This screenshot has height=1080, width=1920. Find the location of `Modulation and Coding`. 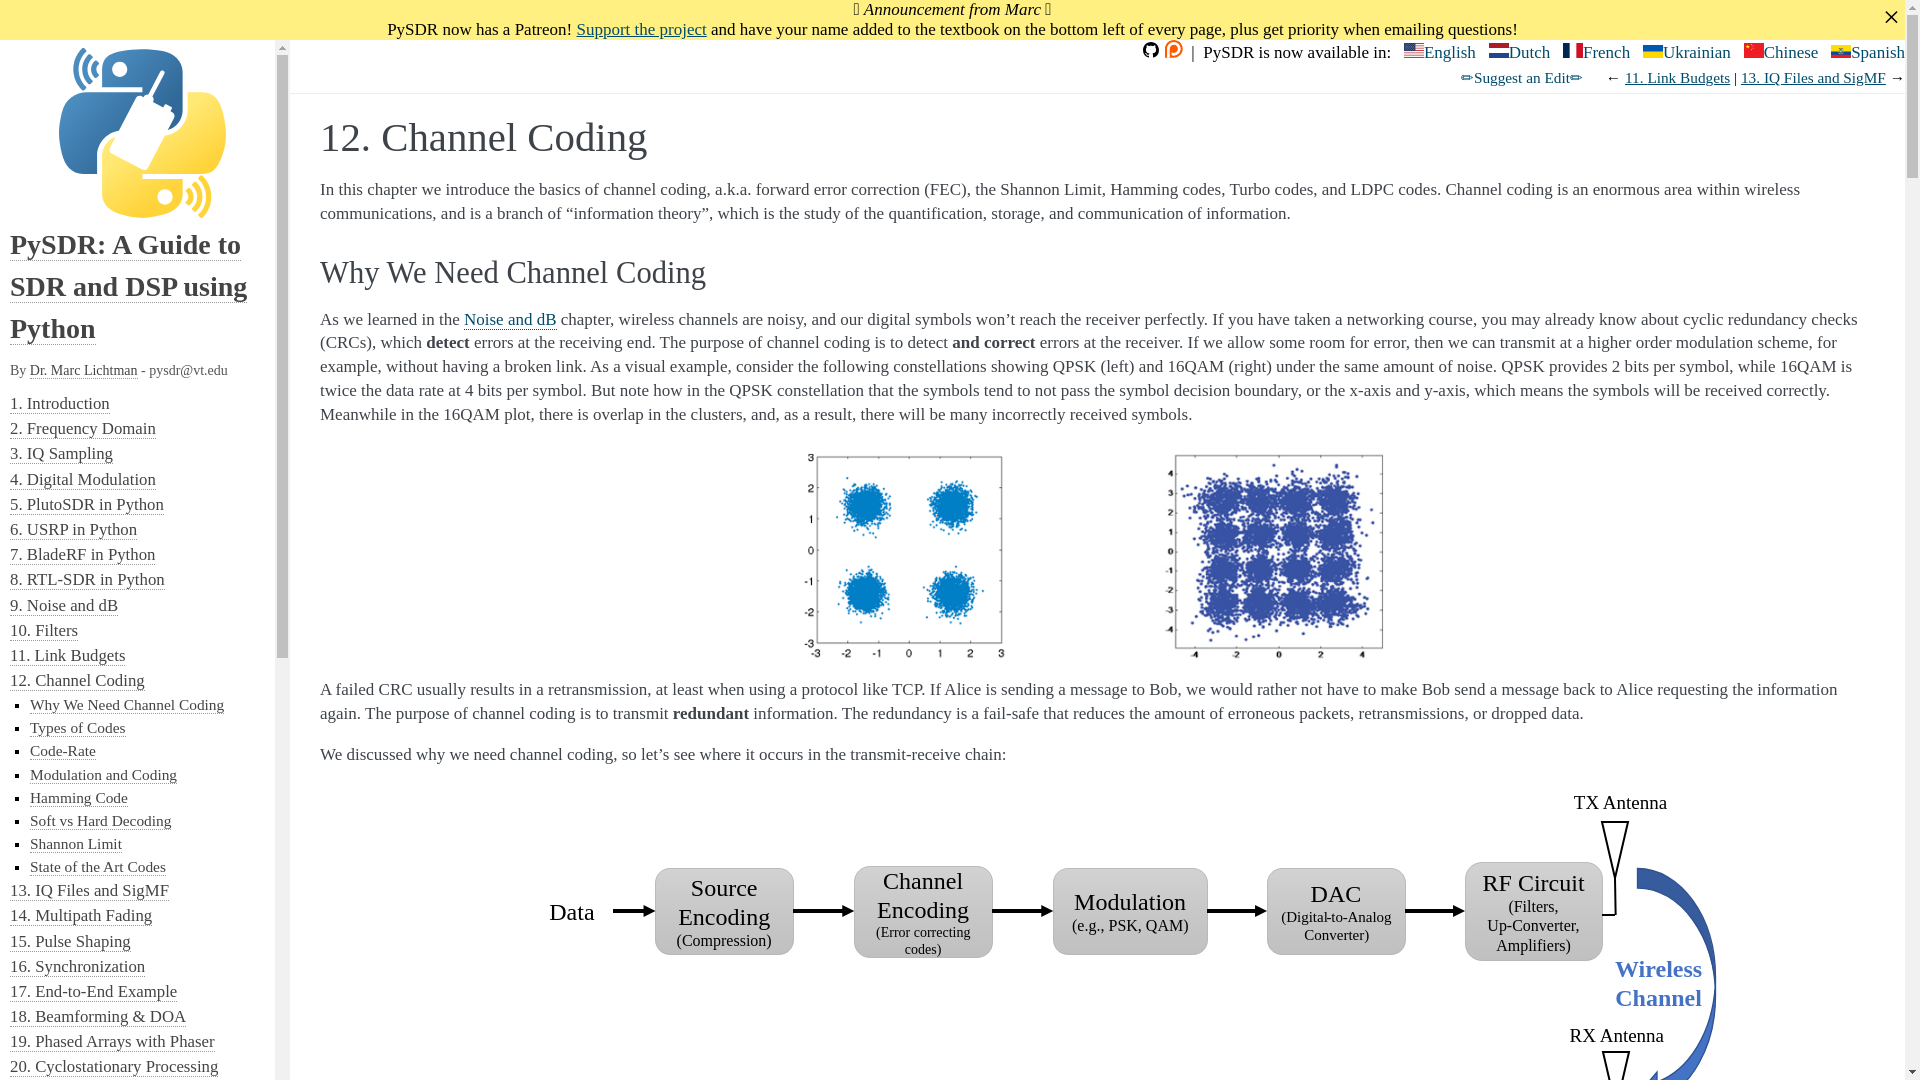

Modulation and Coding is located at coordinates (103, 774).